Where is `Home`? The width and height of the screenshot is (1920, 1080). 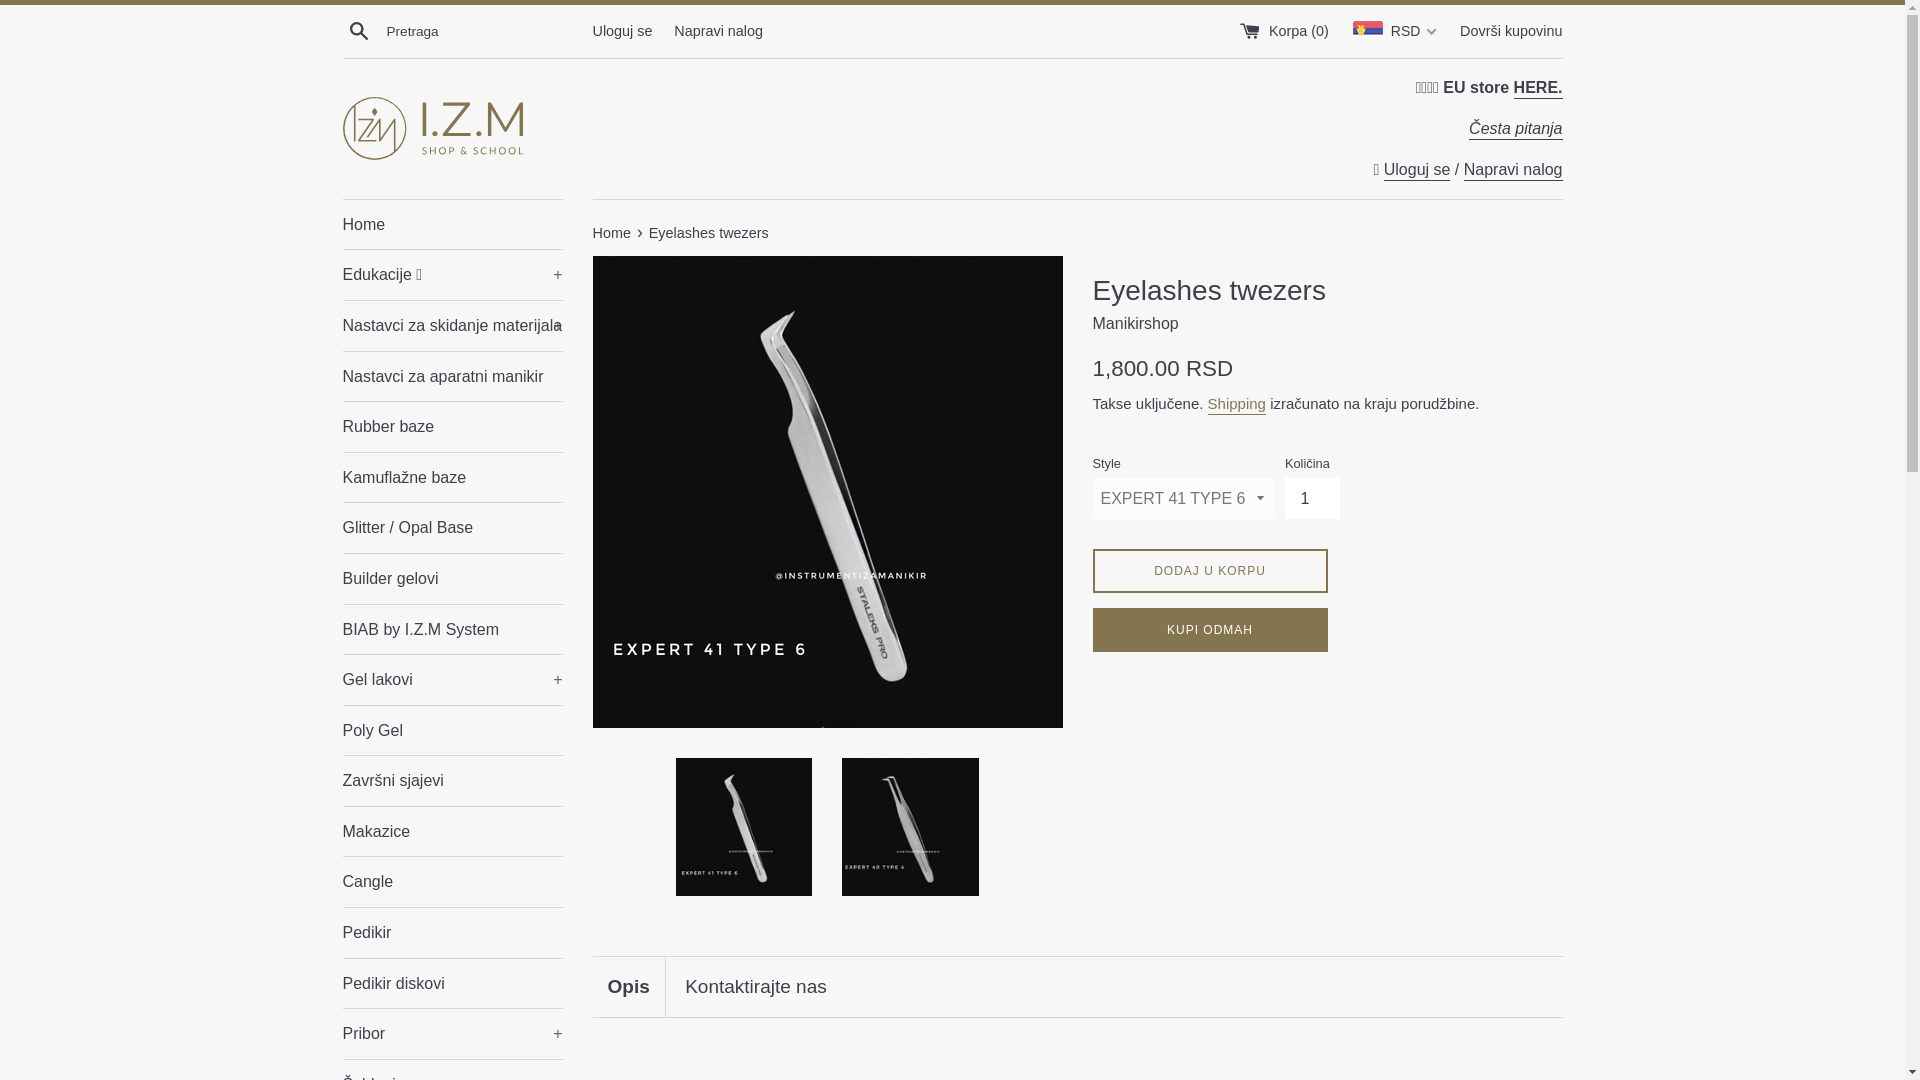
Home is located at coordinates (452, 224).